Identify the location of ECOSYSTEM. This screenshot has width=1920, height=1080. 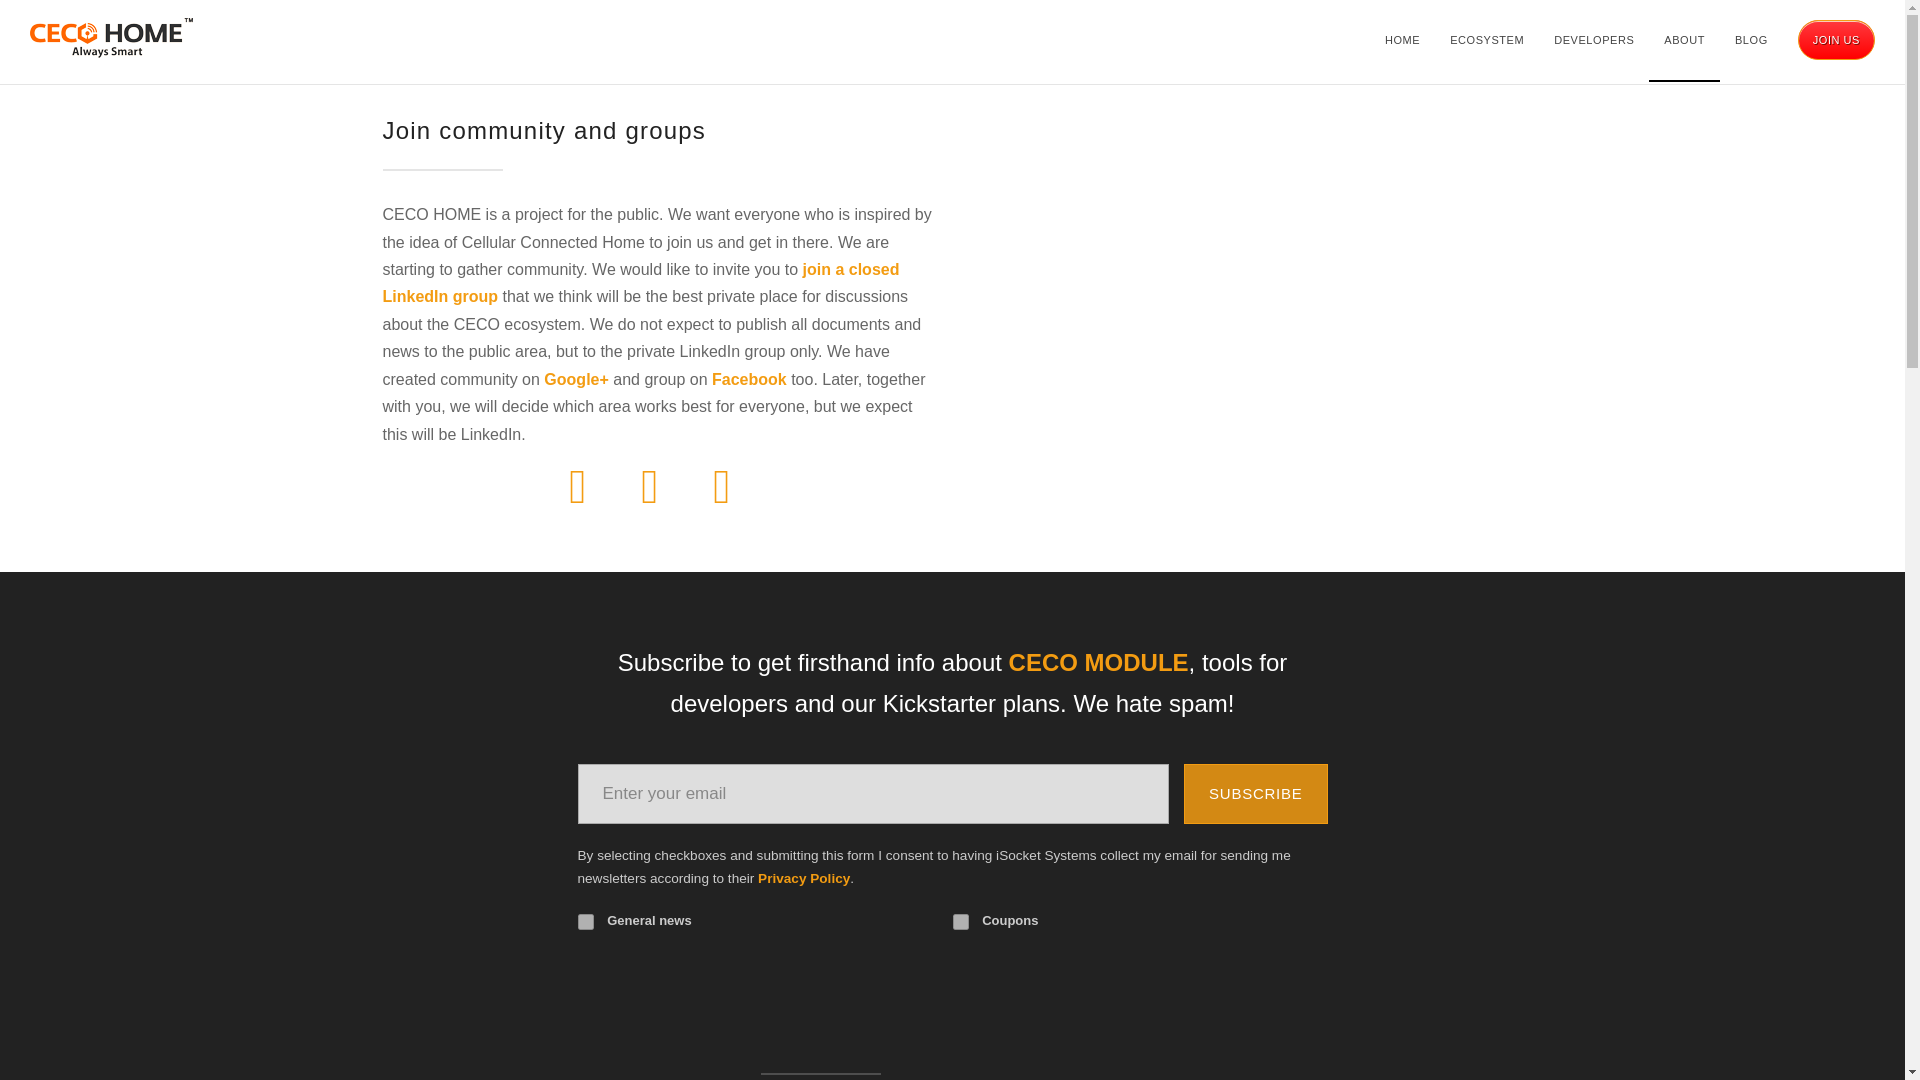
(1486, 40).